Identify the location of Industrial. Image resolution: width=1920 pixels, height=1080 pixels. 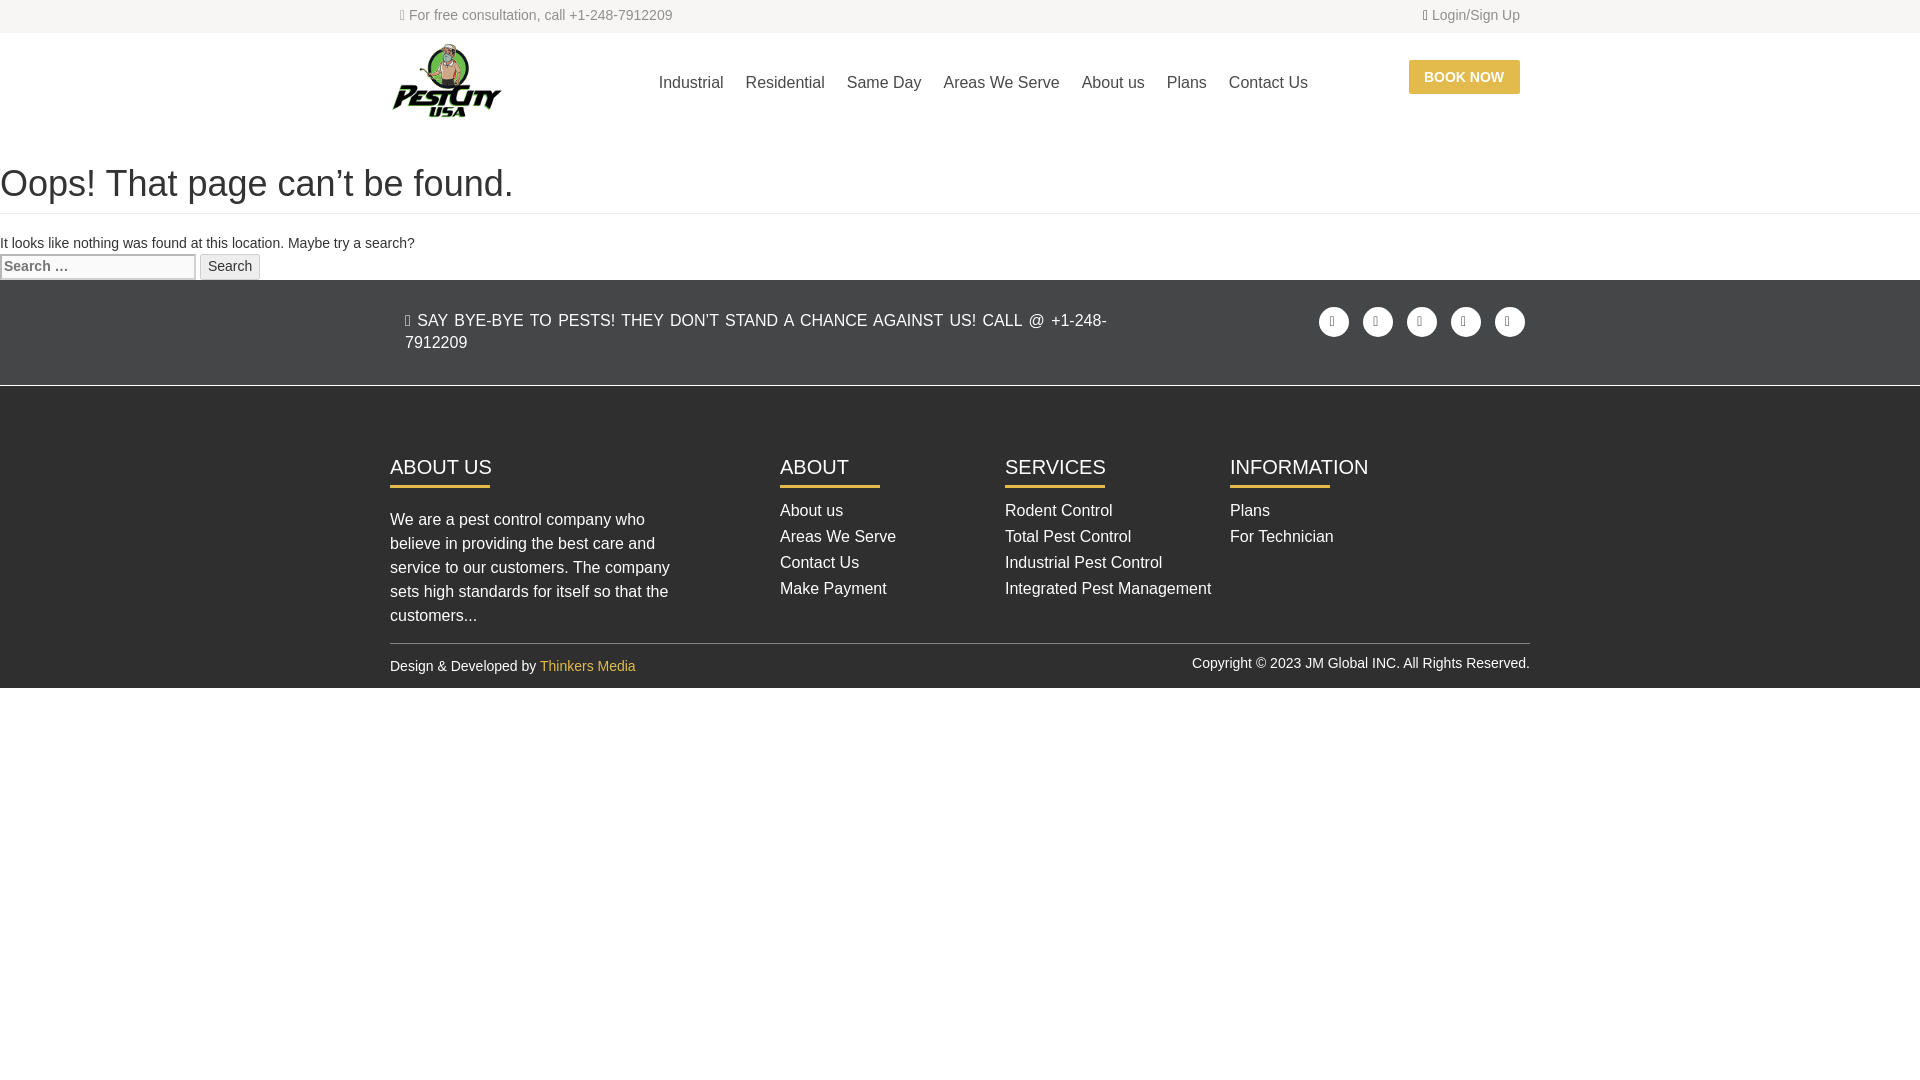
(692, 82).